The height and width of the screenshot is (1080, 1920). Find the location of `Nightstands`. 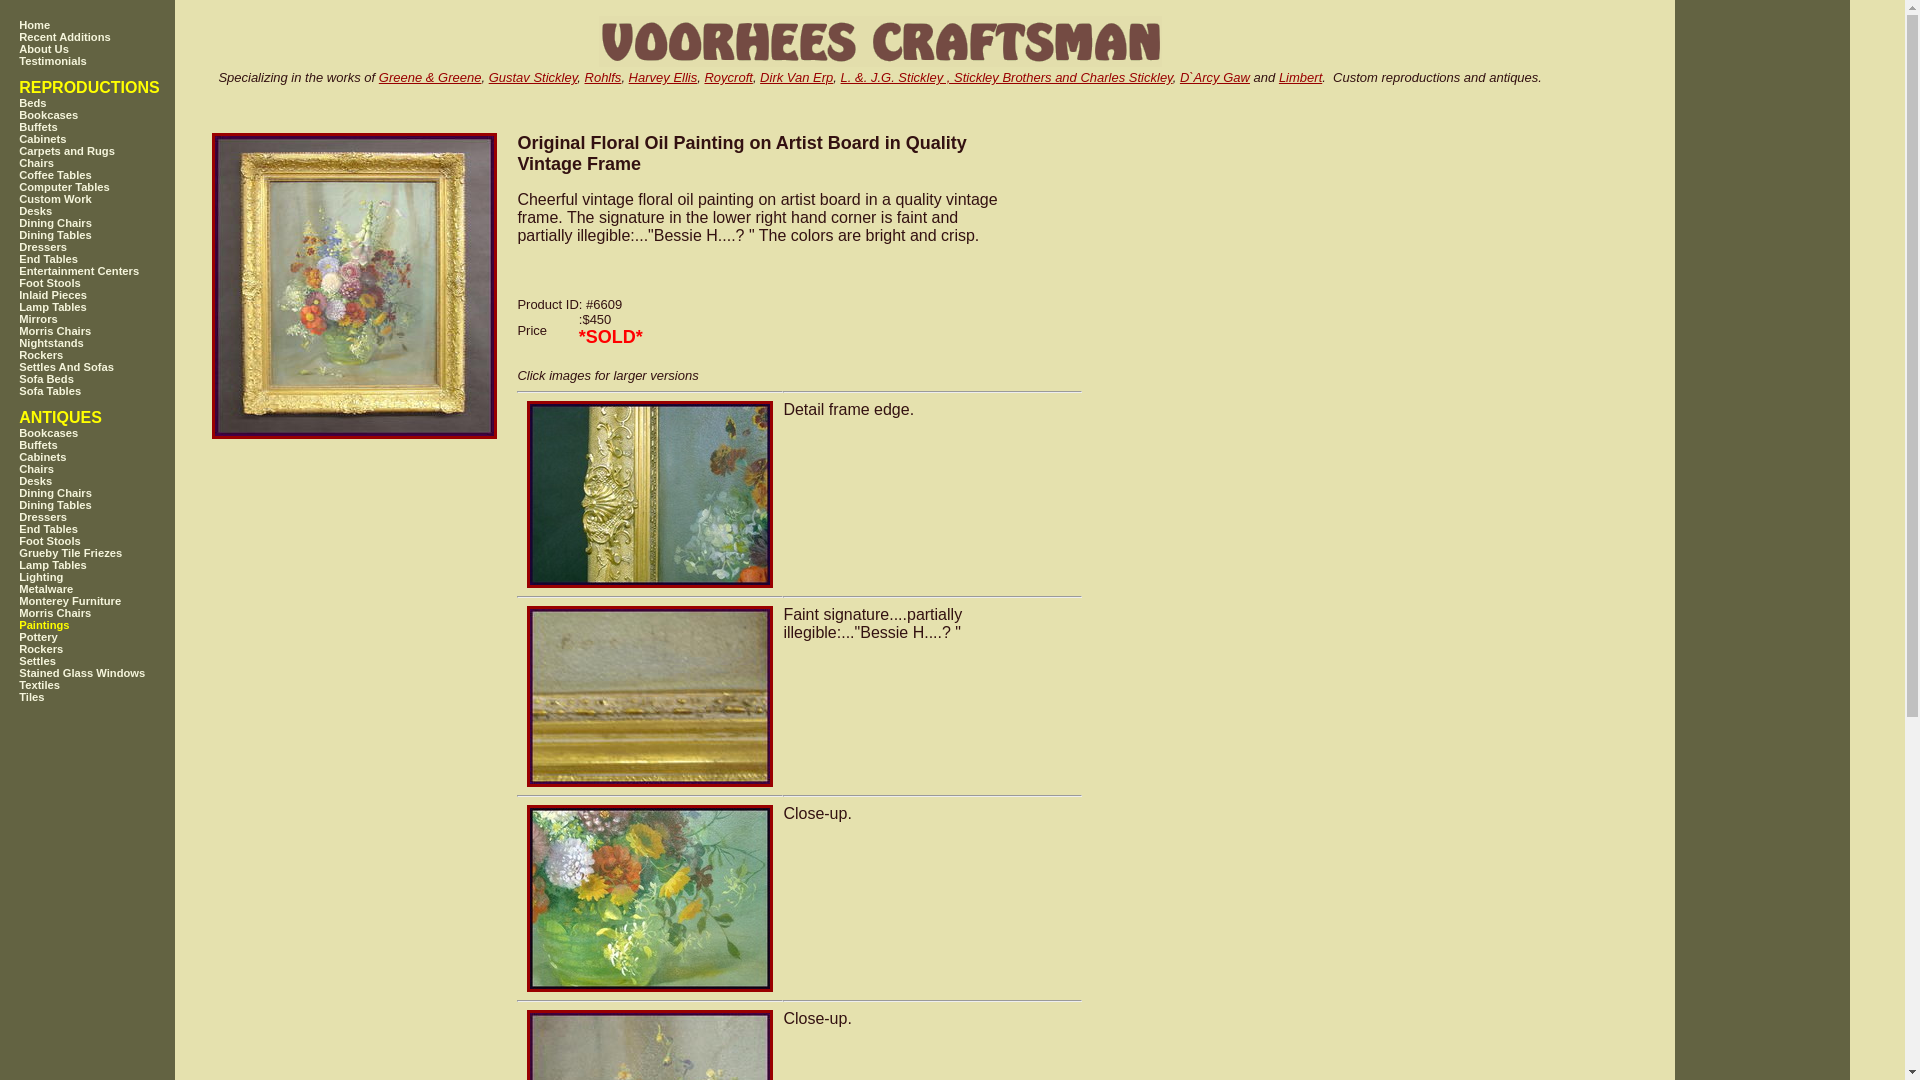

Nightstands is located at coordinates (109, 342).